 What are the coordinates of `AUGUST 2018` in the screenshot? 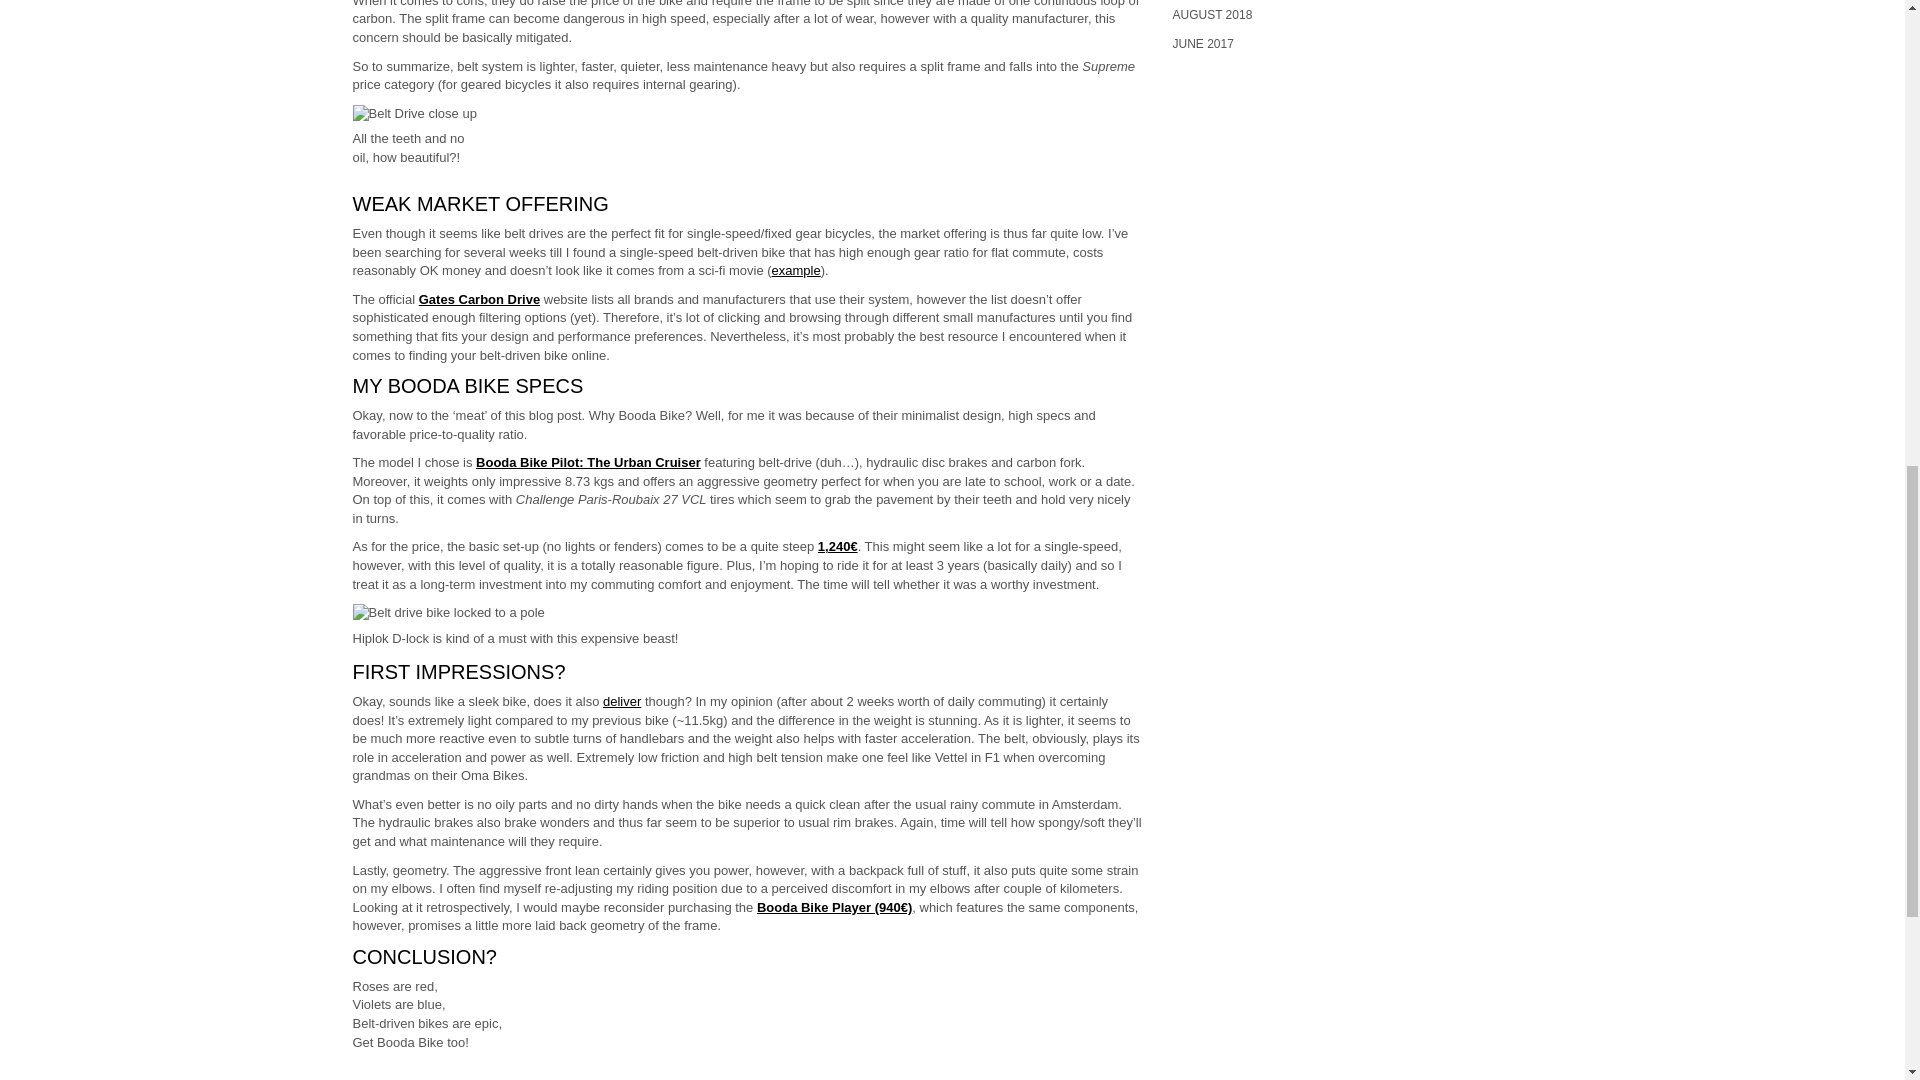 It's located at (1211, 14).